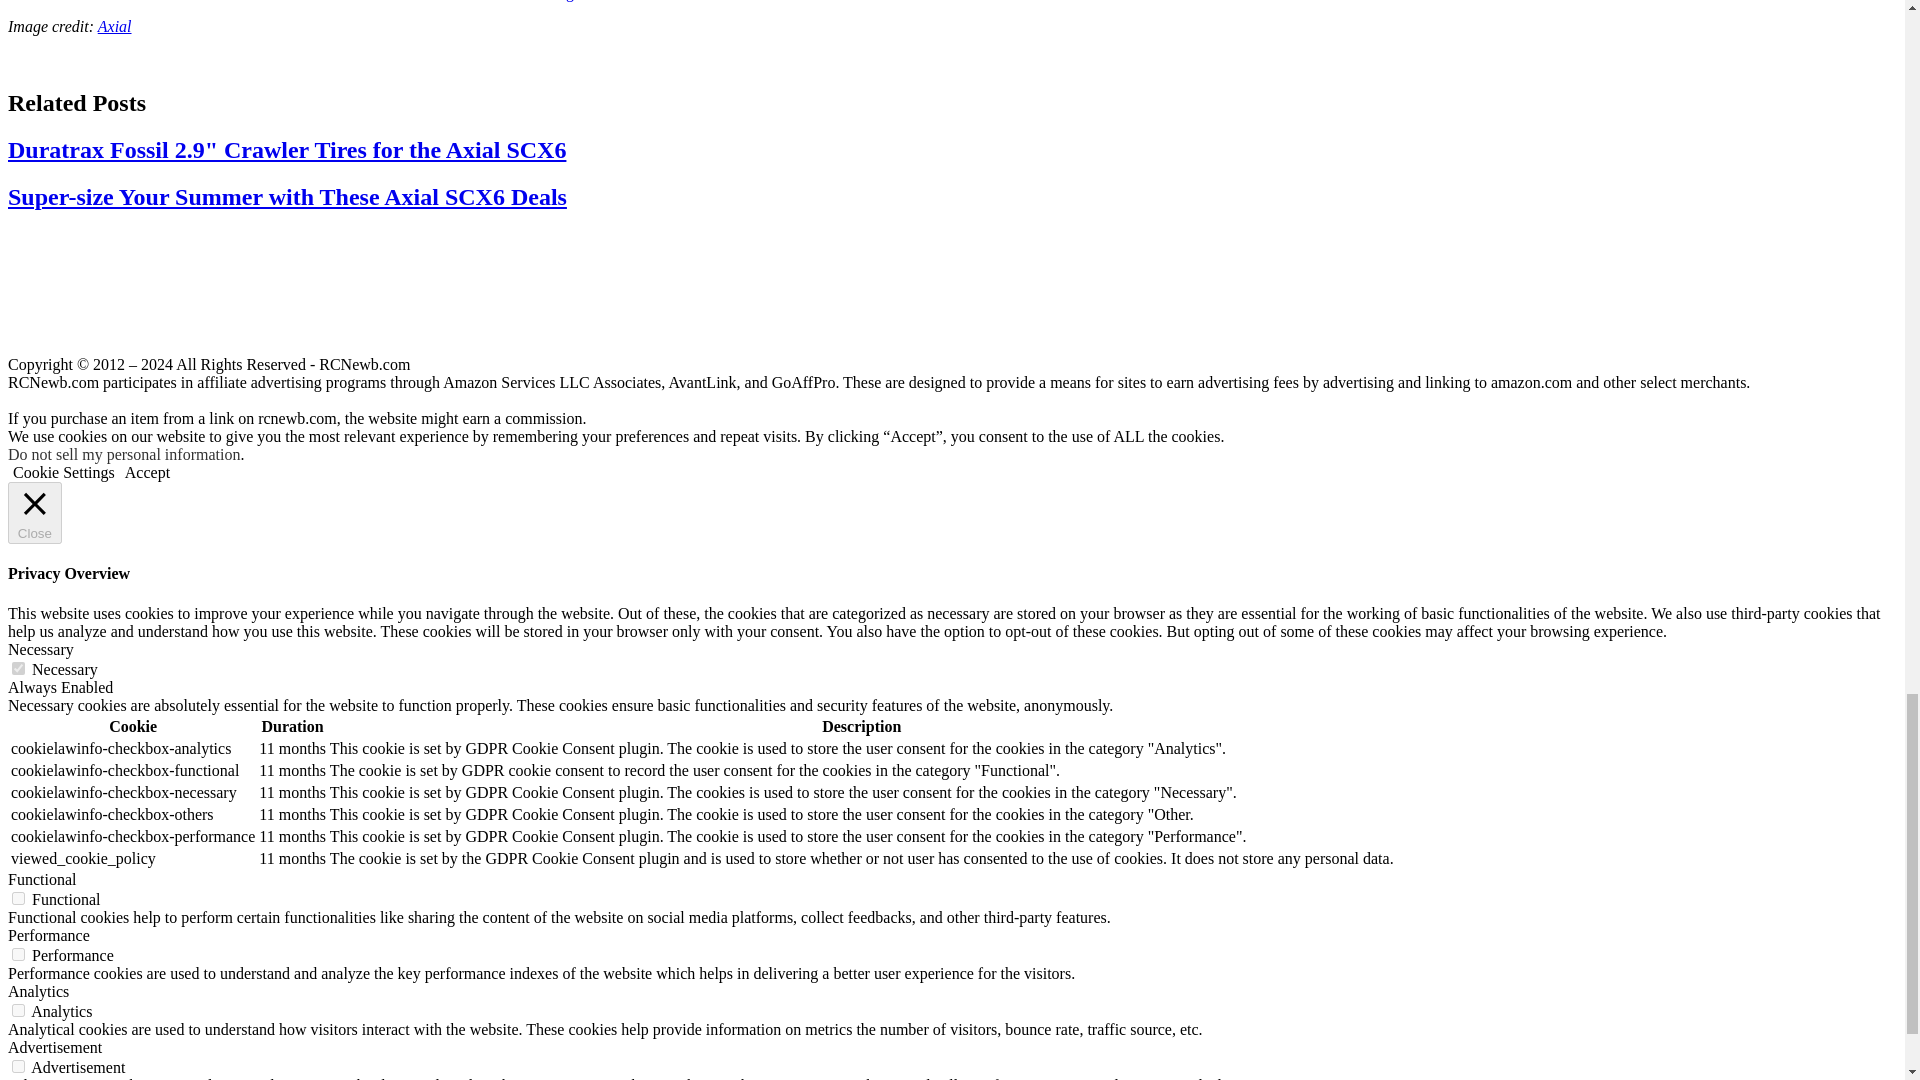  What do you see at coordinates (124, 454) in the screenshot?
I see `Do not sell my personal information` at bounding box center [124, 454].